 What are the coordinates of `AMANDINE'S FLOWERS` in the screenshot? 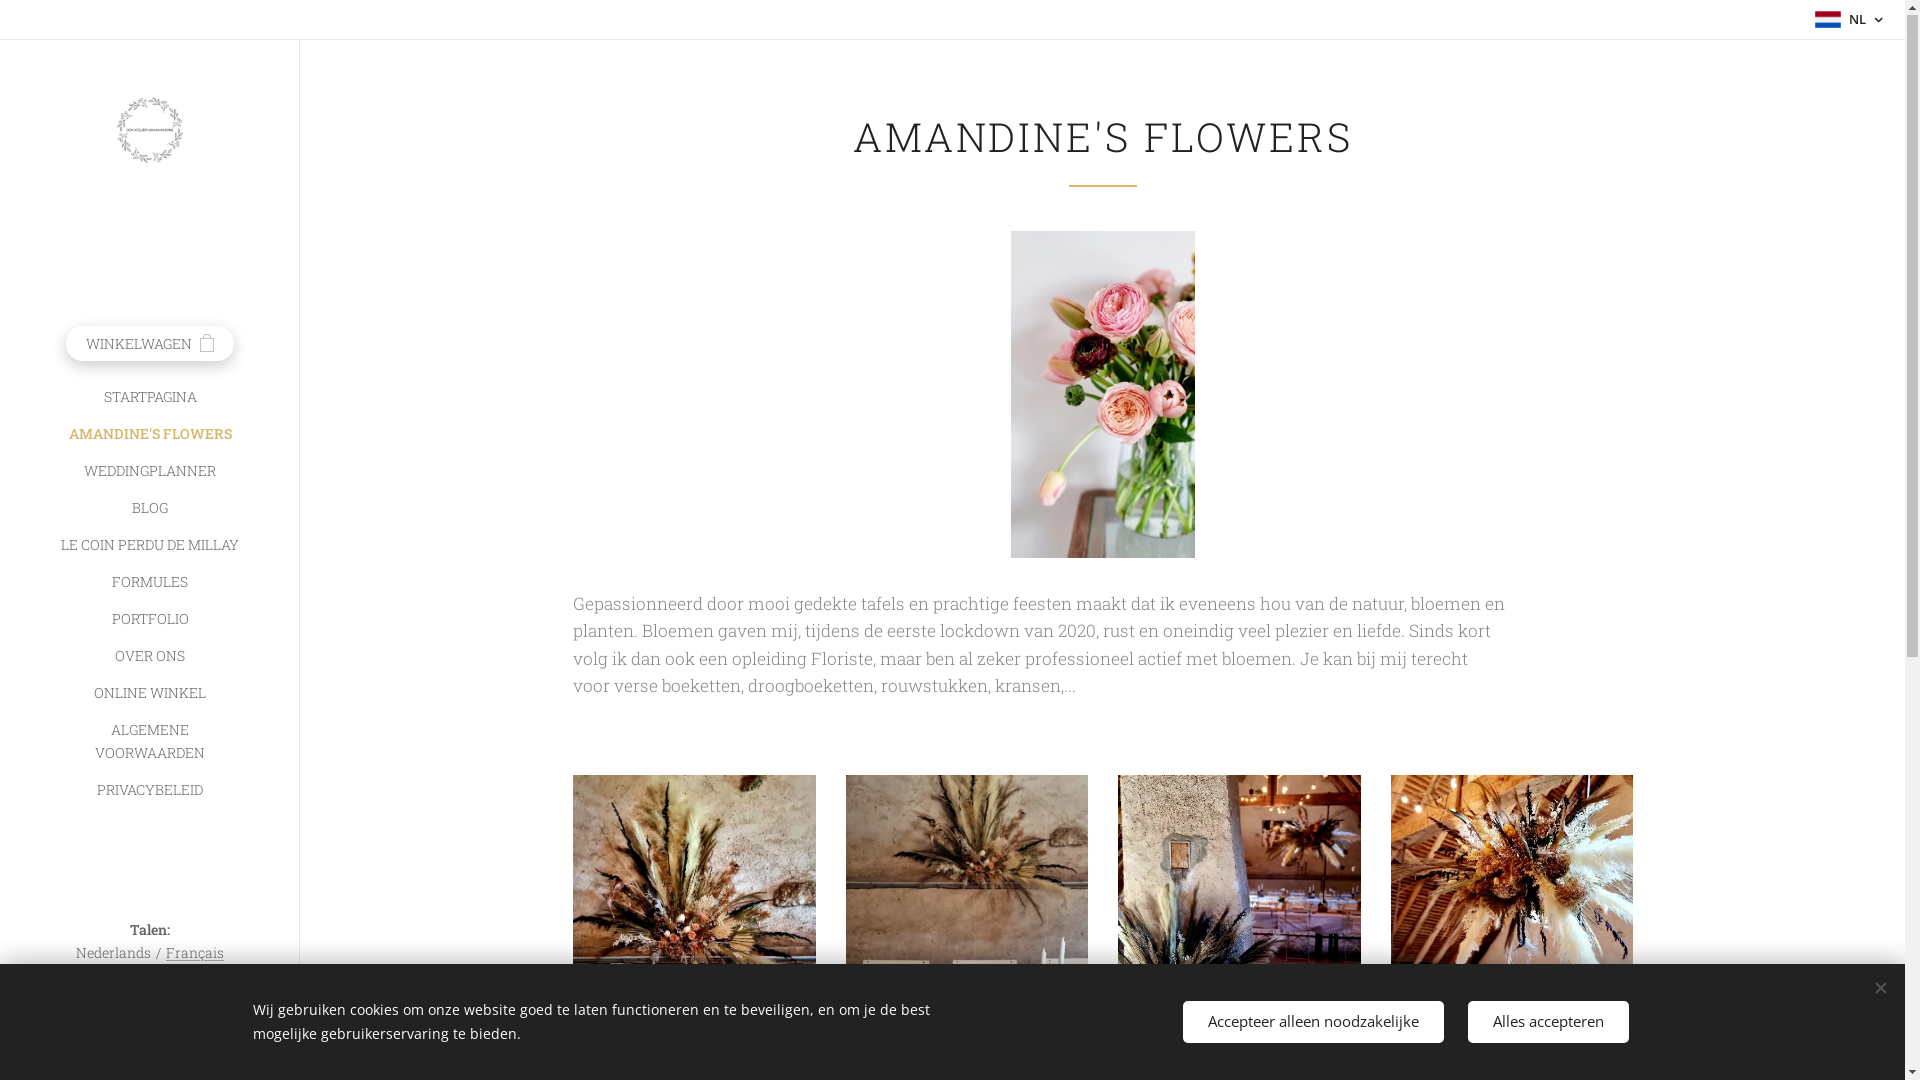 It's located at (150, 434).